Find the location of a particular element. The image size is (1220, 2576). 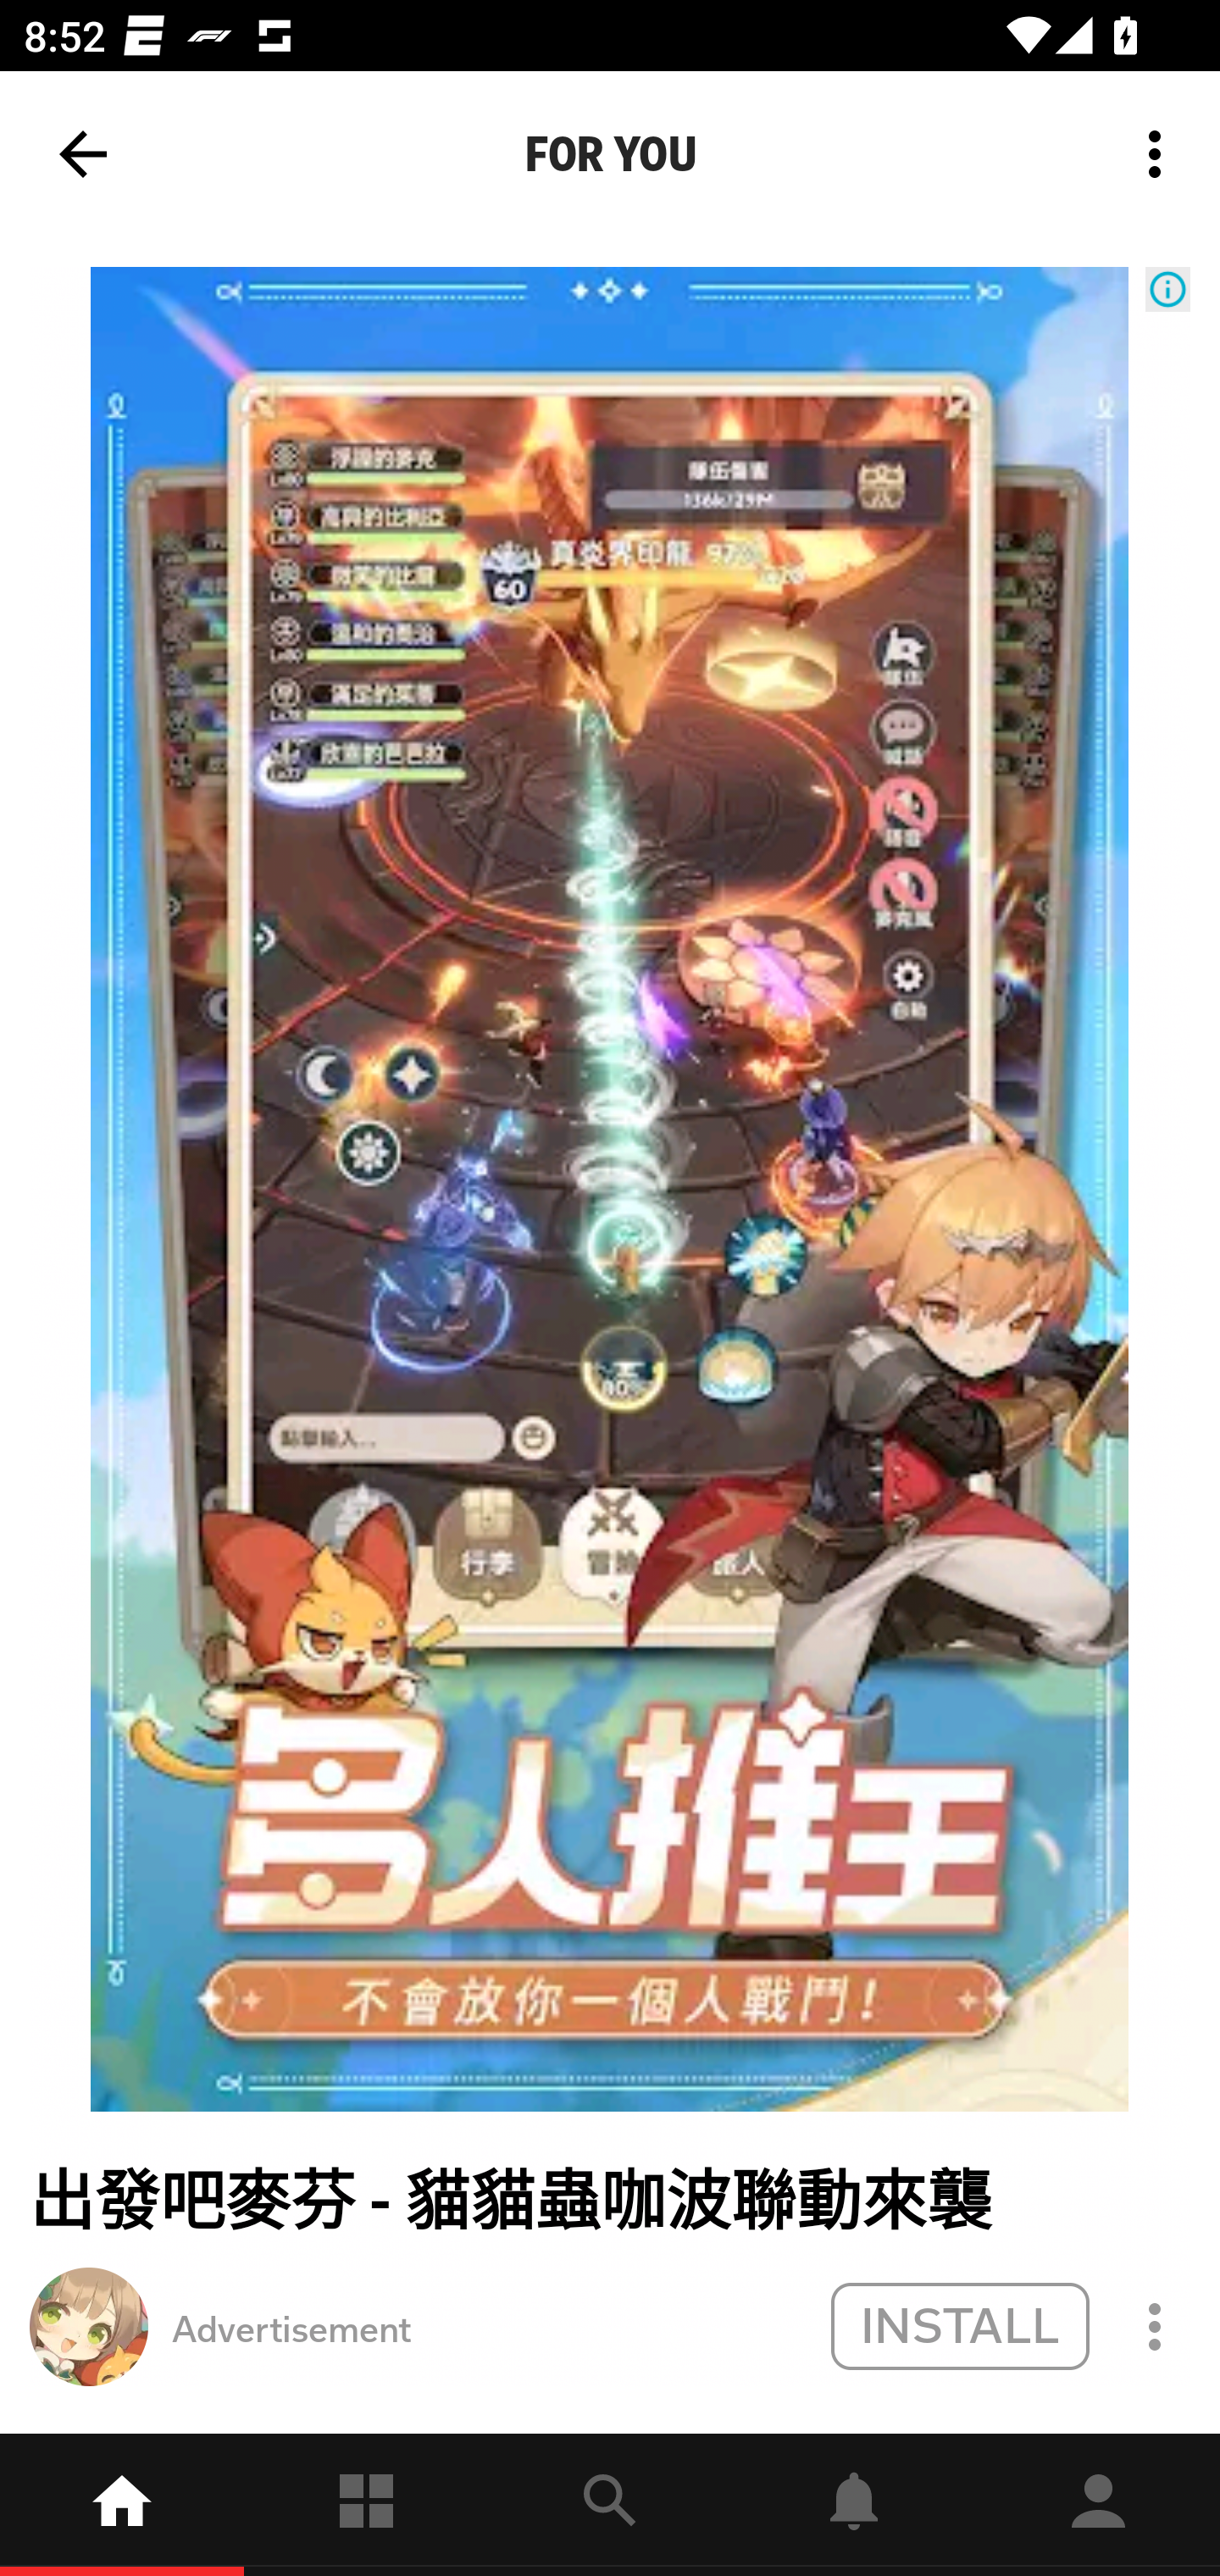

Back is located at coordinates (83, 154).